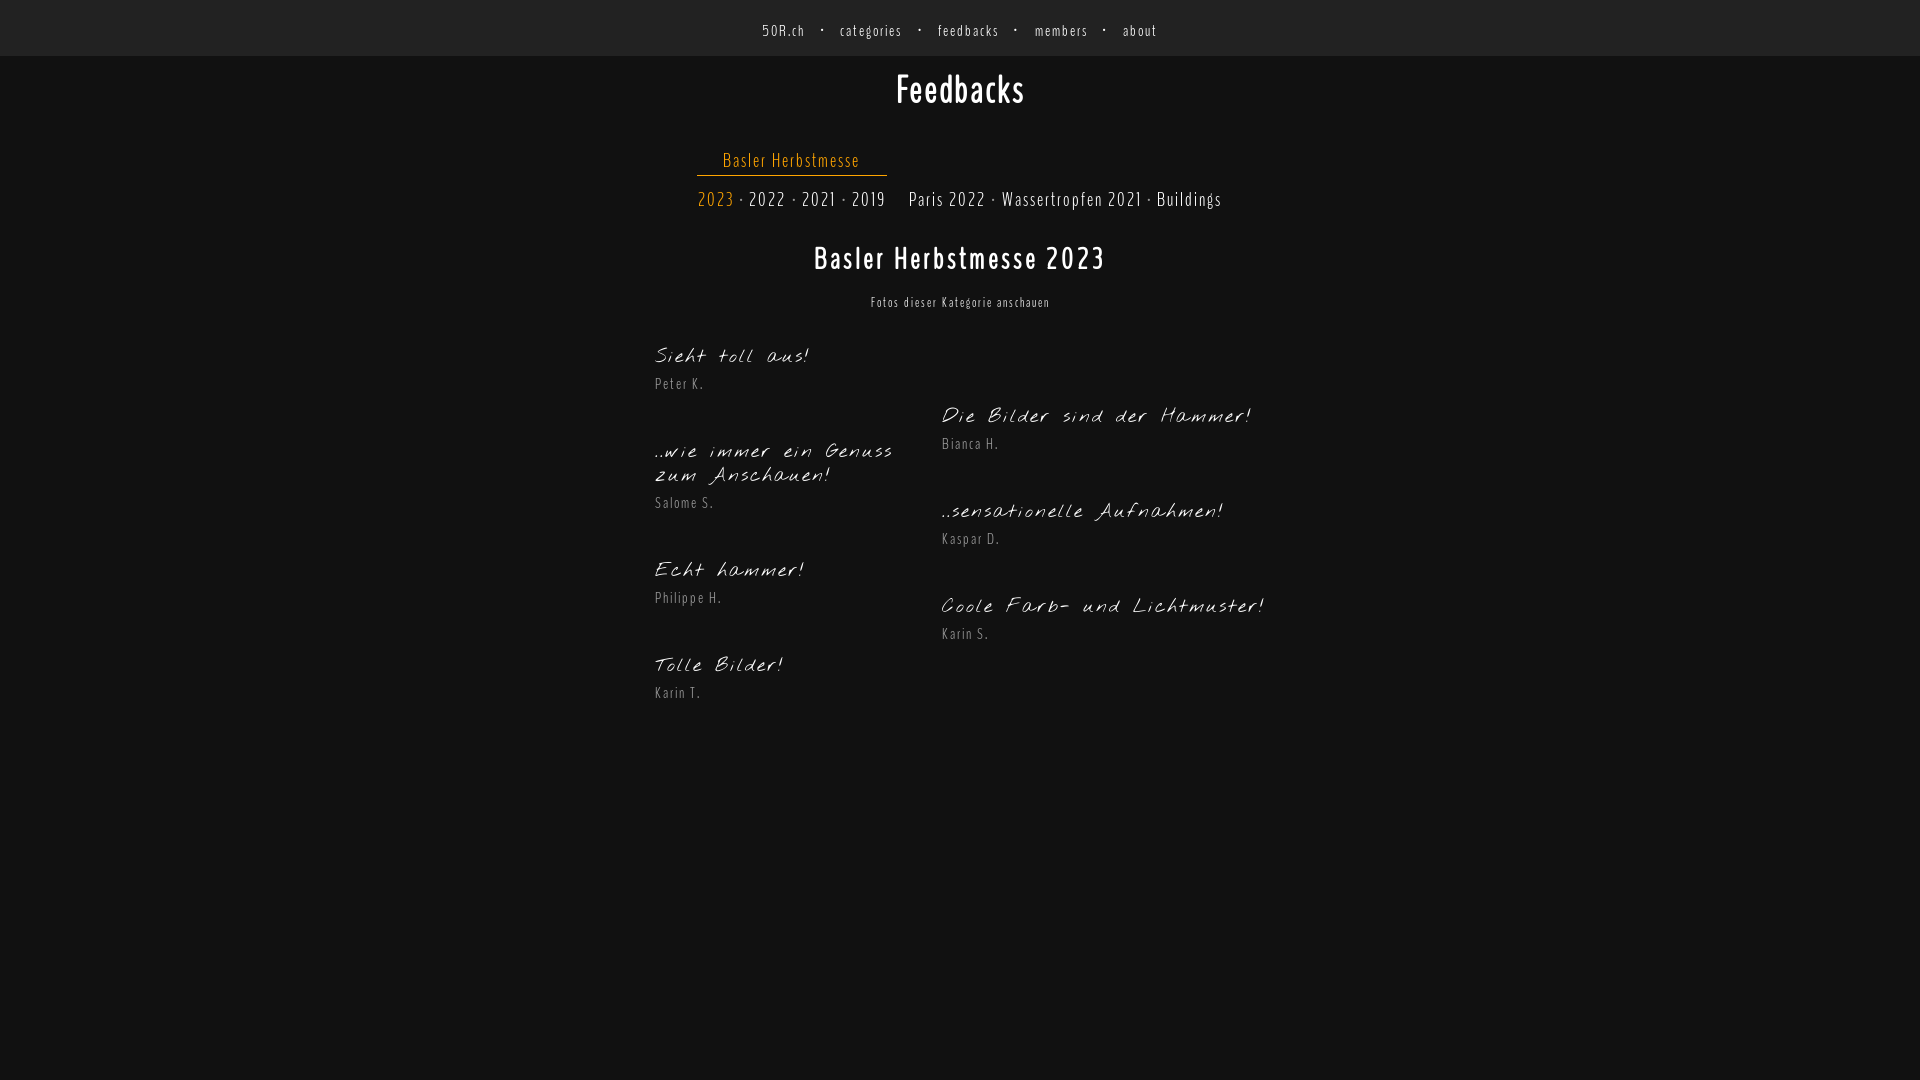 This screenshot has height=1080, width=1920. Describe the element at coordinates (819, 200) in the screenshot. I see `2021` at that location.